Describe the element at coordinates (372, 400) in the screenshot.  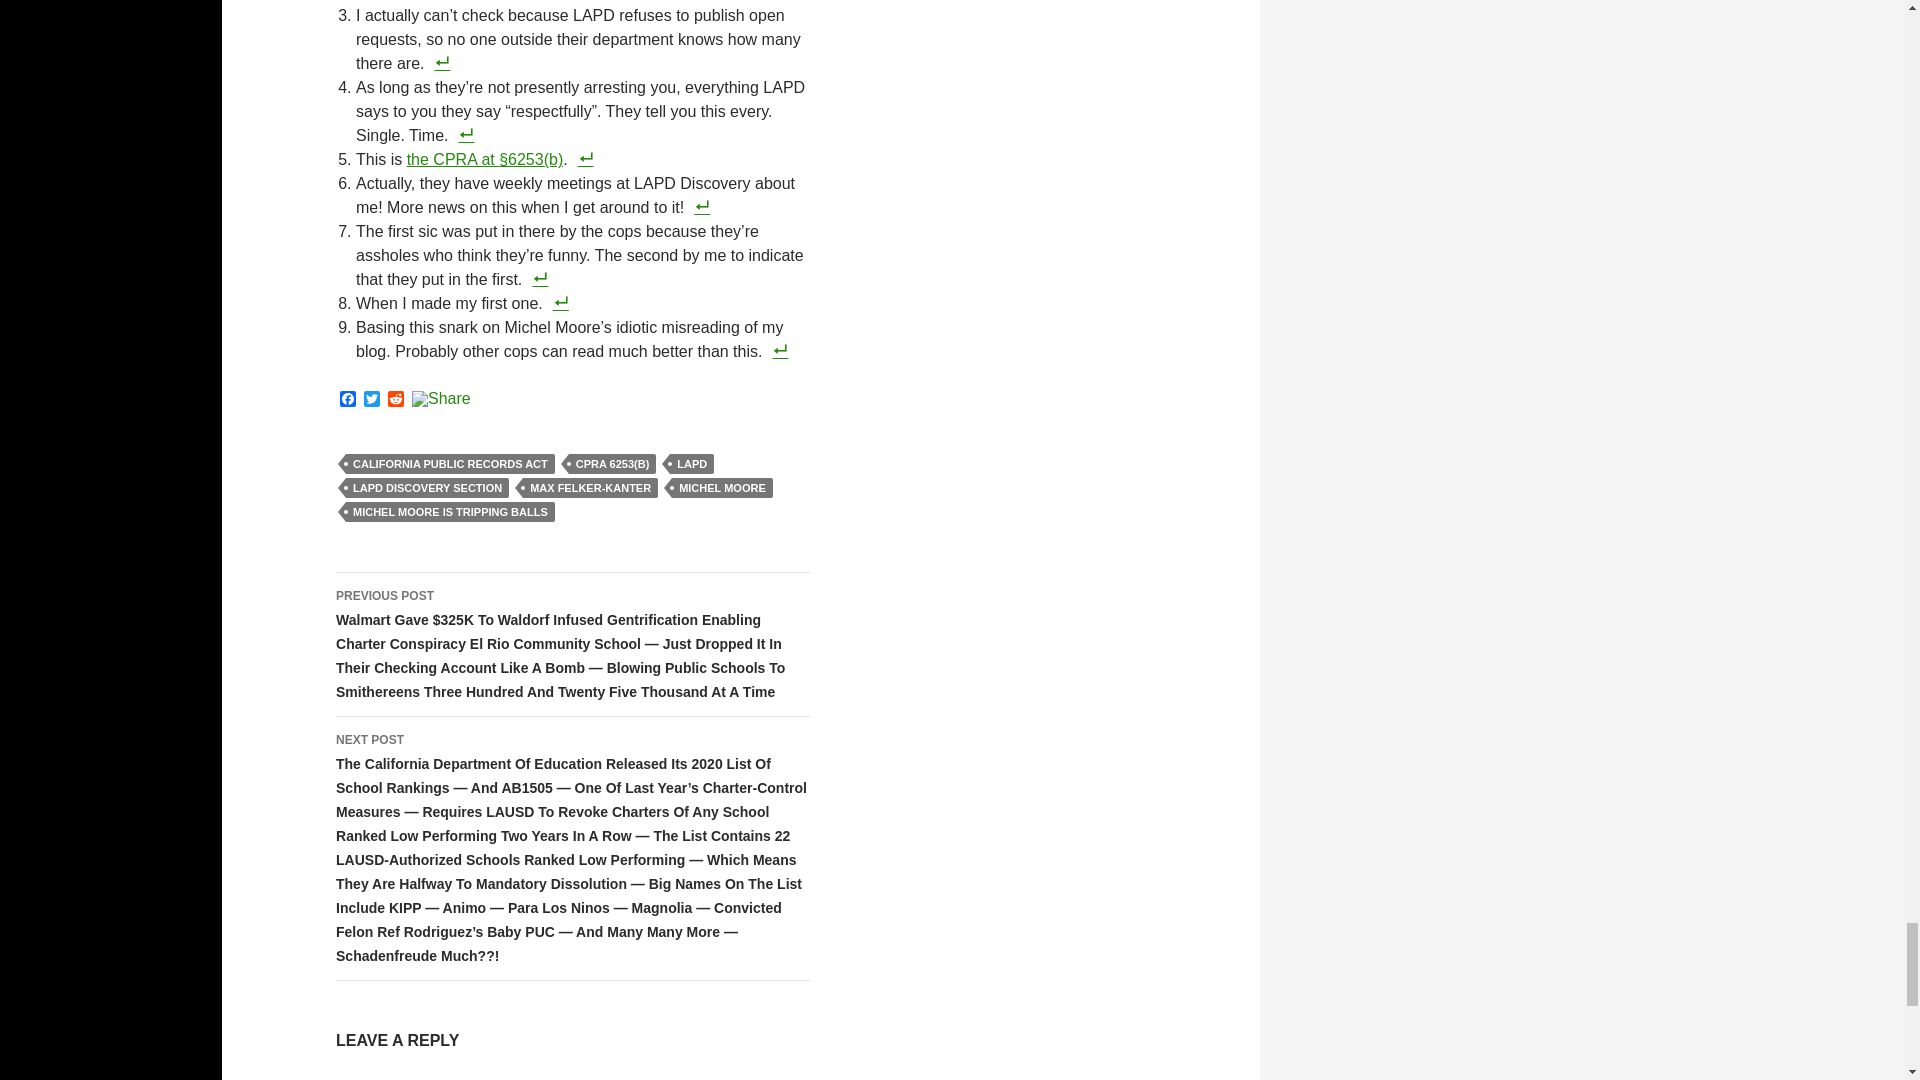
I see `Twitter` at that location.